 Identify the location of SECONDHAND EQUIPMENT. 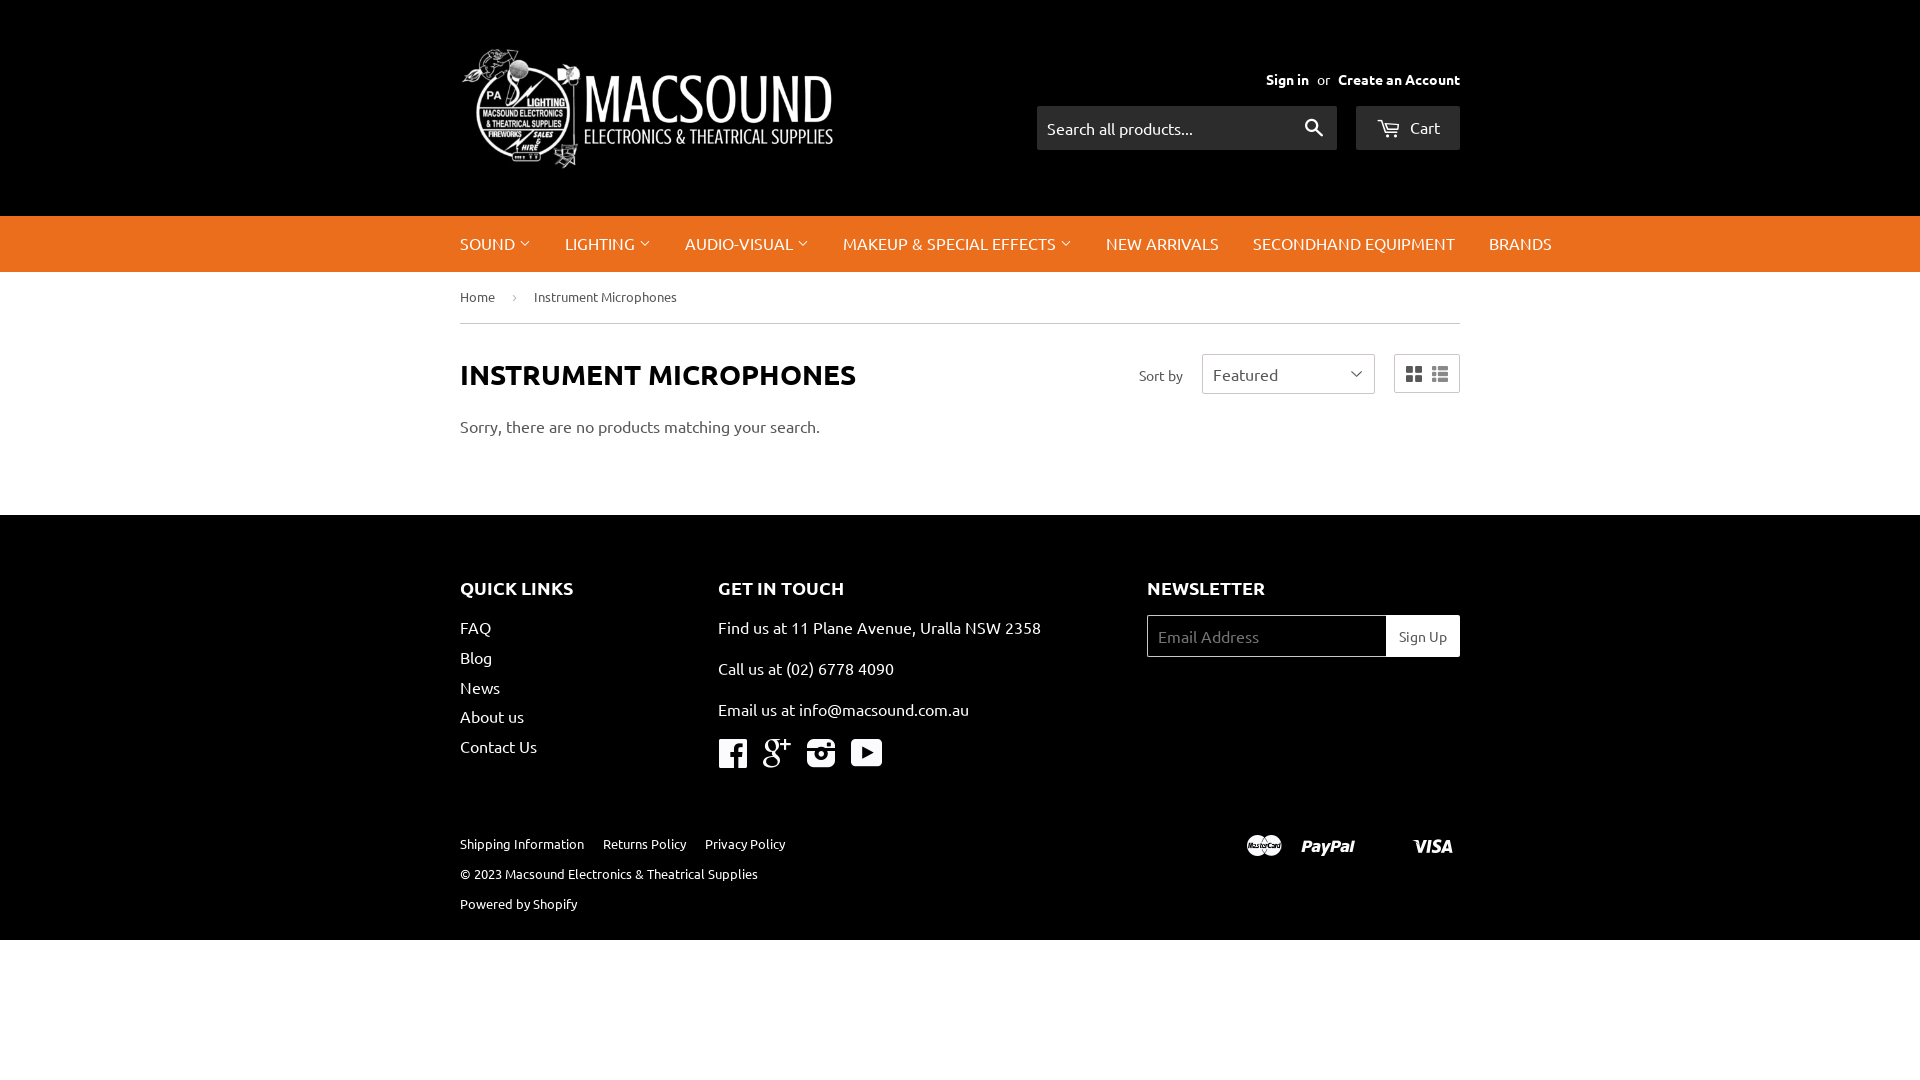
(1354, 244).